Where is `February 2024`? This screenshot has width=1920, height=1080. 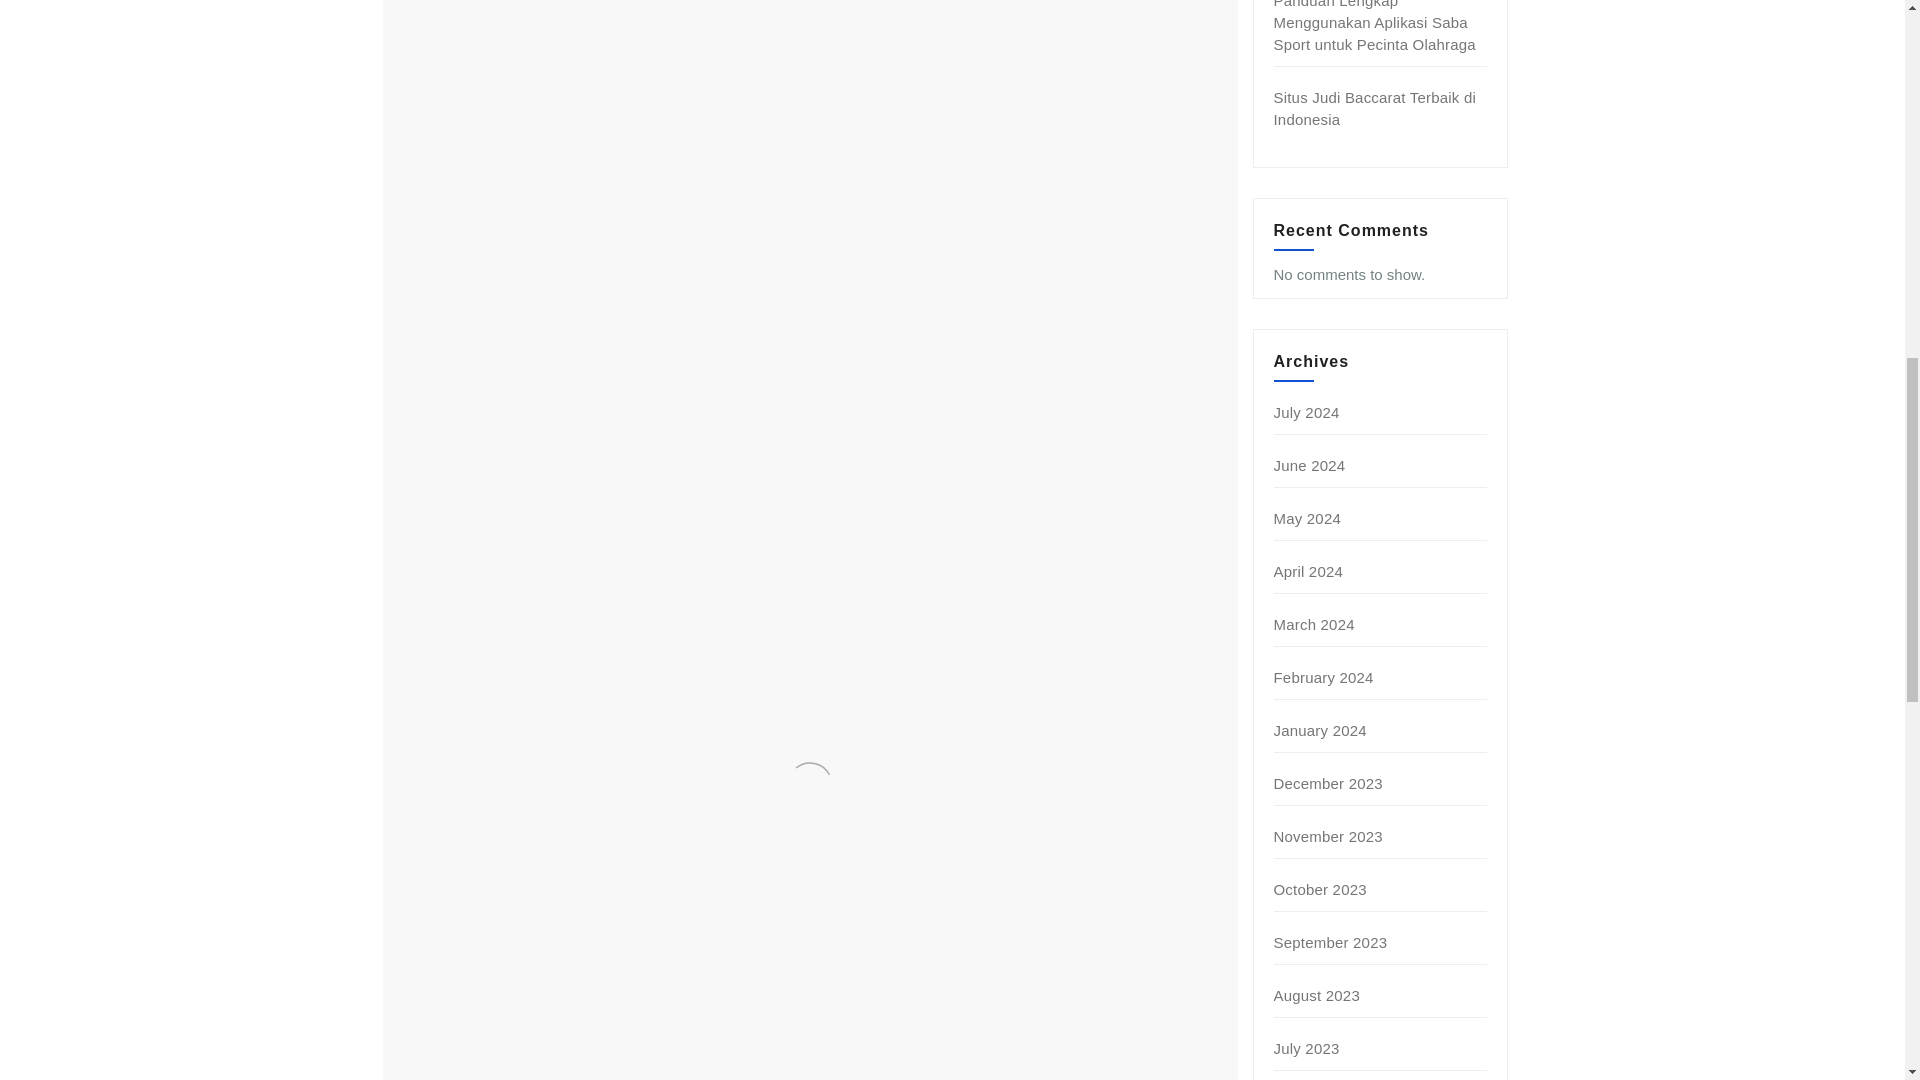 February 2024 is located at coordinates (1324, 676).